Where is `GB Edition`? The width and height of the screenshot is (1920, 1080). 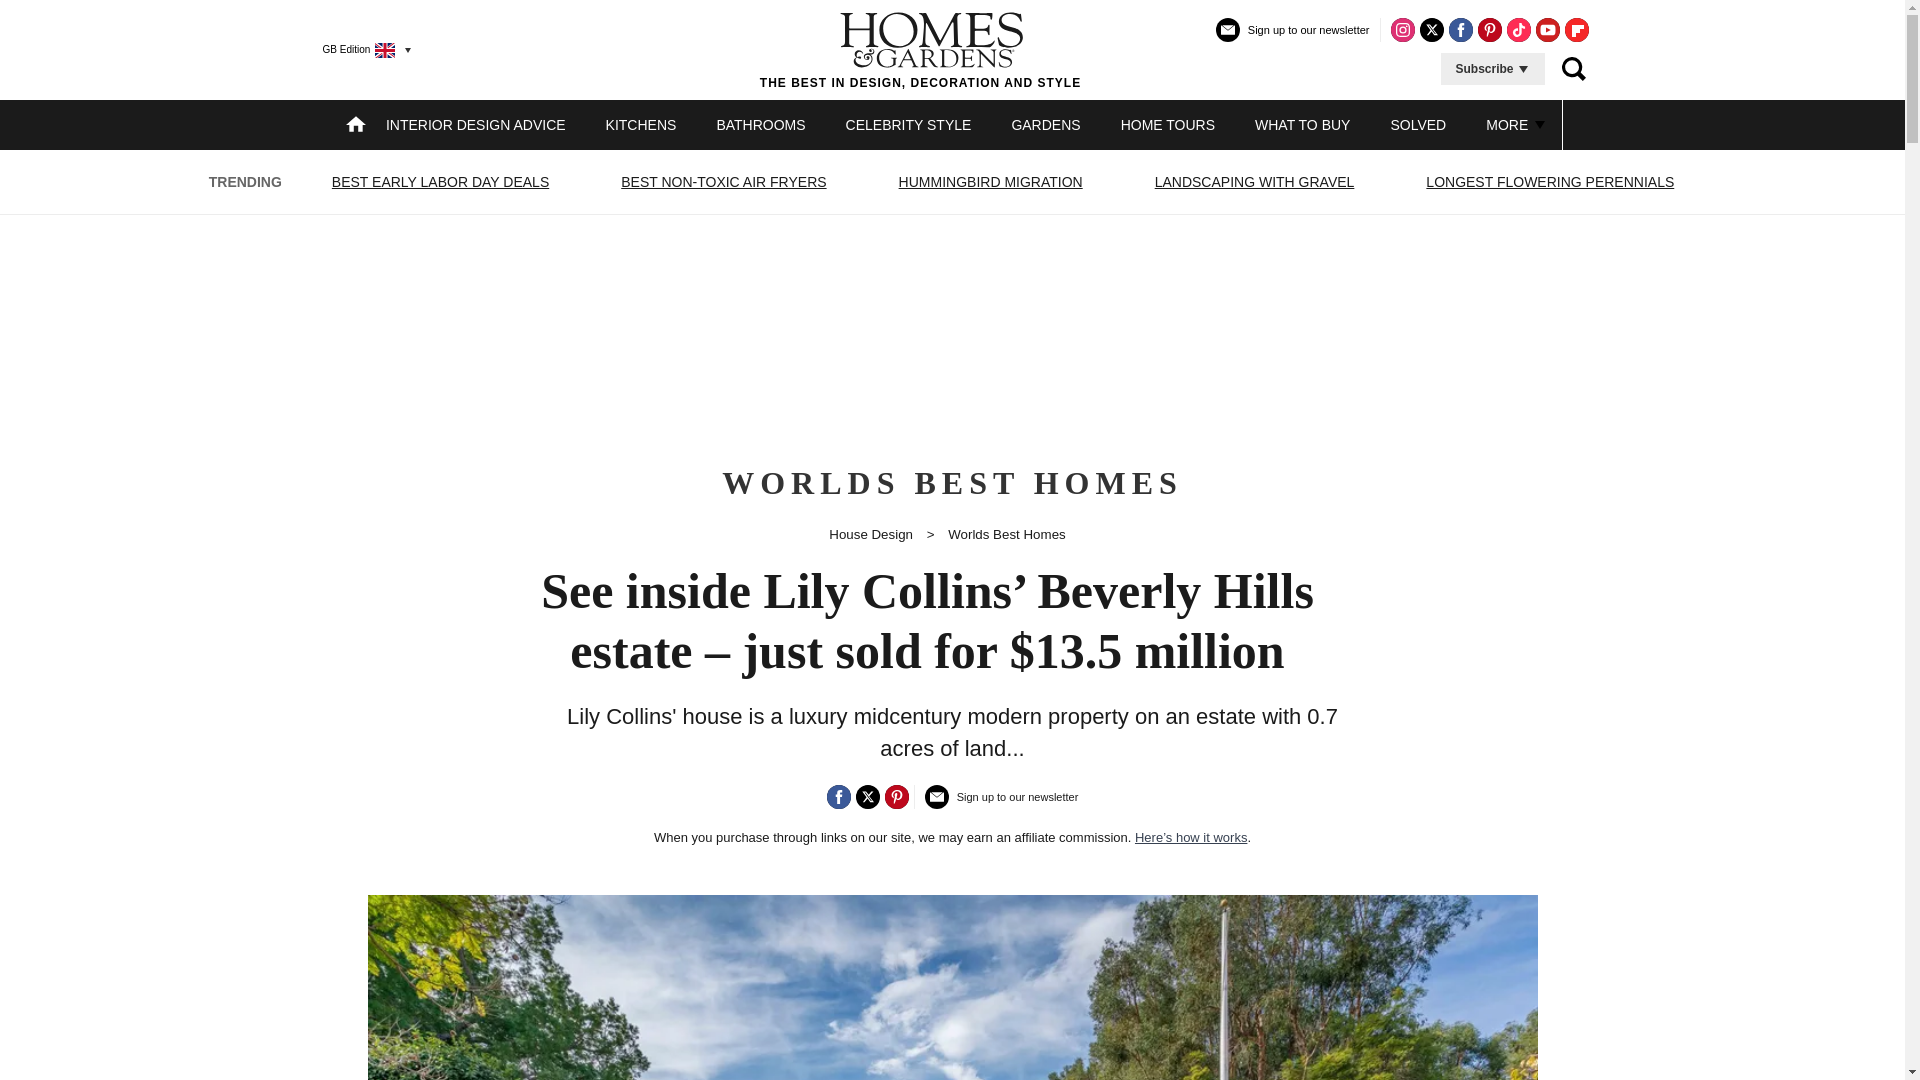
GB Edition is located at coordinates (358, 49).